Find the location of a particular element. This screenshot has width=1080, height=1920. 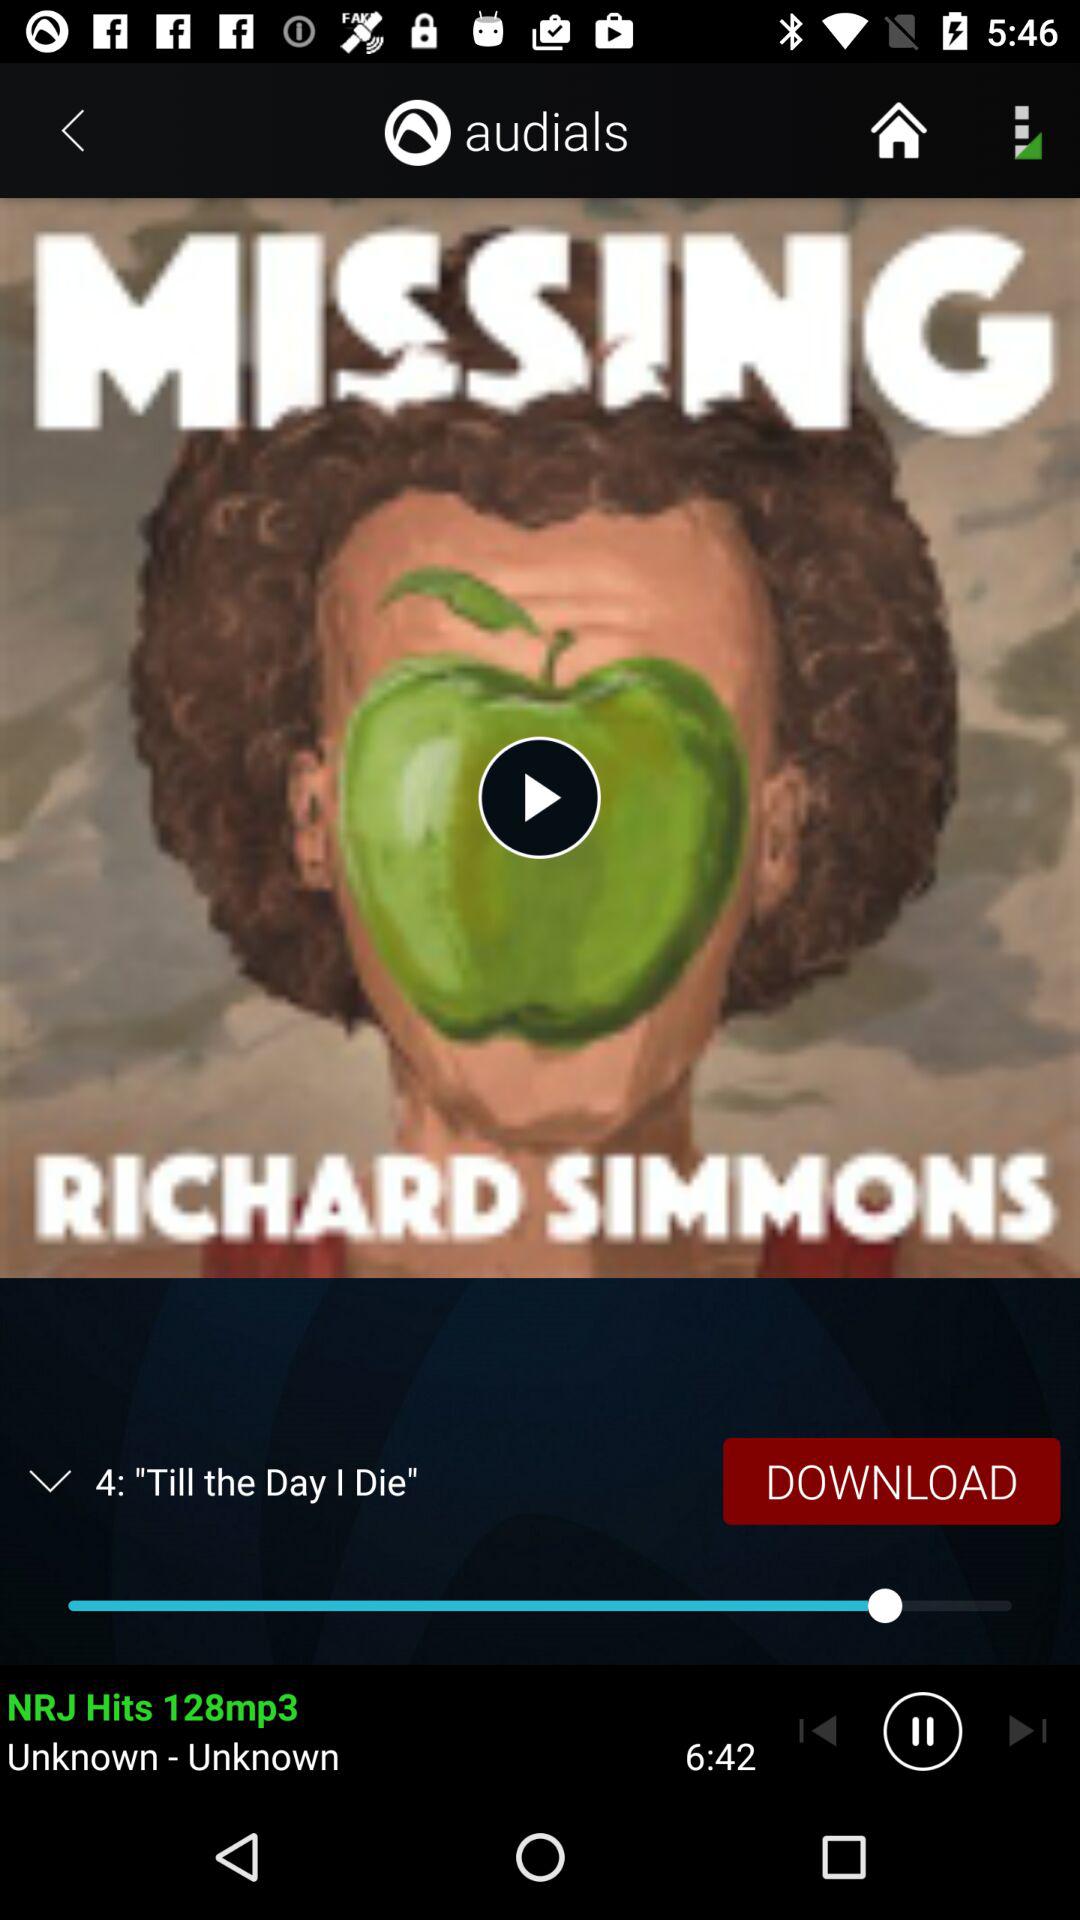

pause button is located at coordinates (922, 1731).